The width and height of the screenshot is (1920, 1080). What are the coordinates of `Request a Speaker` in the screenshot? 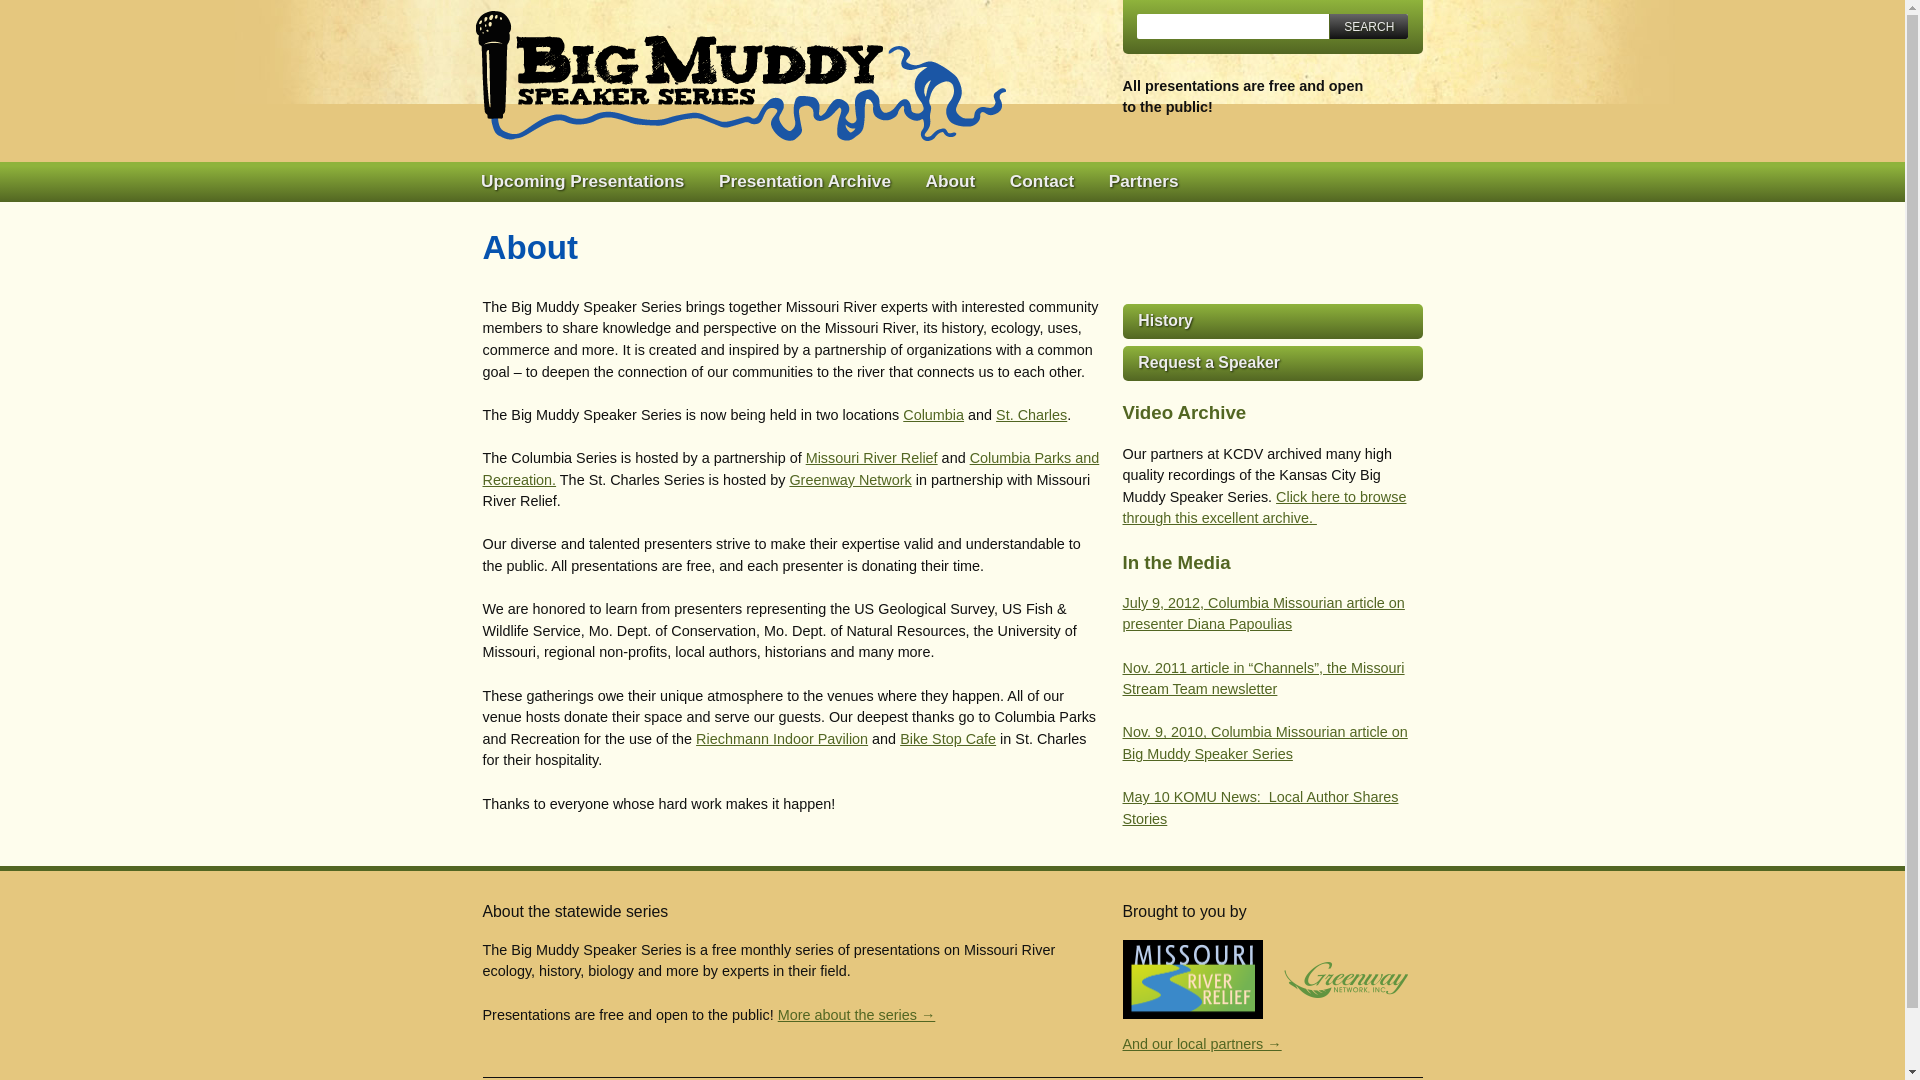 It's located at (1272, 363).